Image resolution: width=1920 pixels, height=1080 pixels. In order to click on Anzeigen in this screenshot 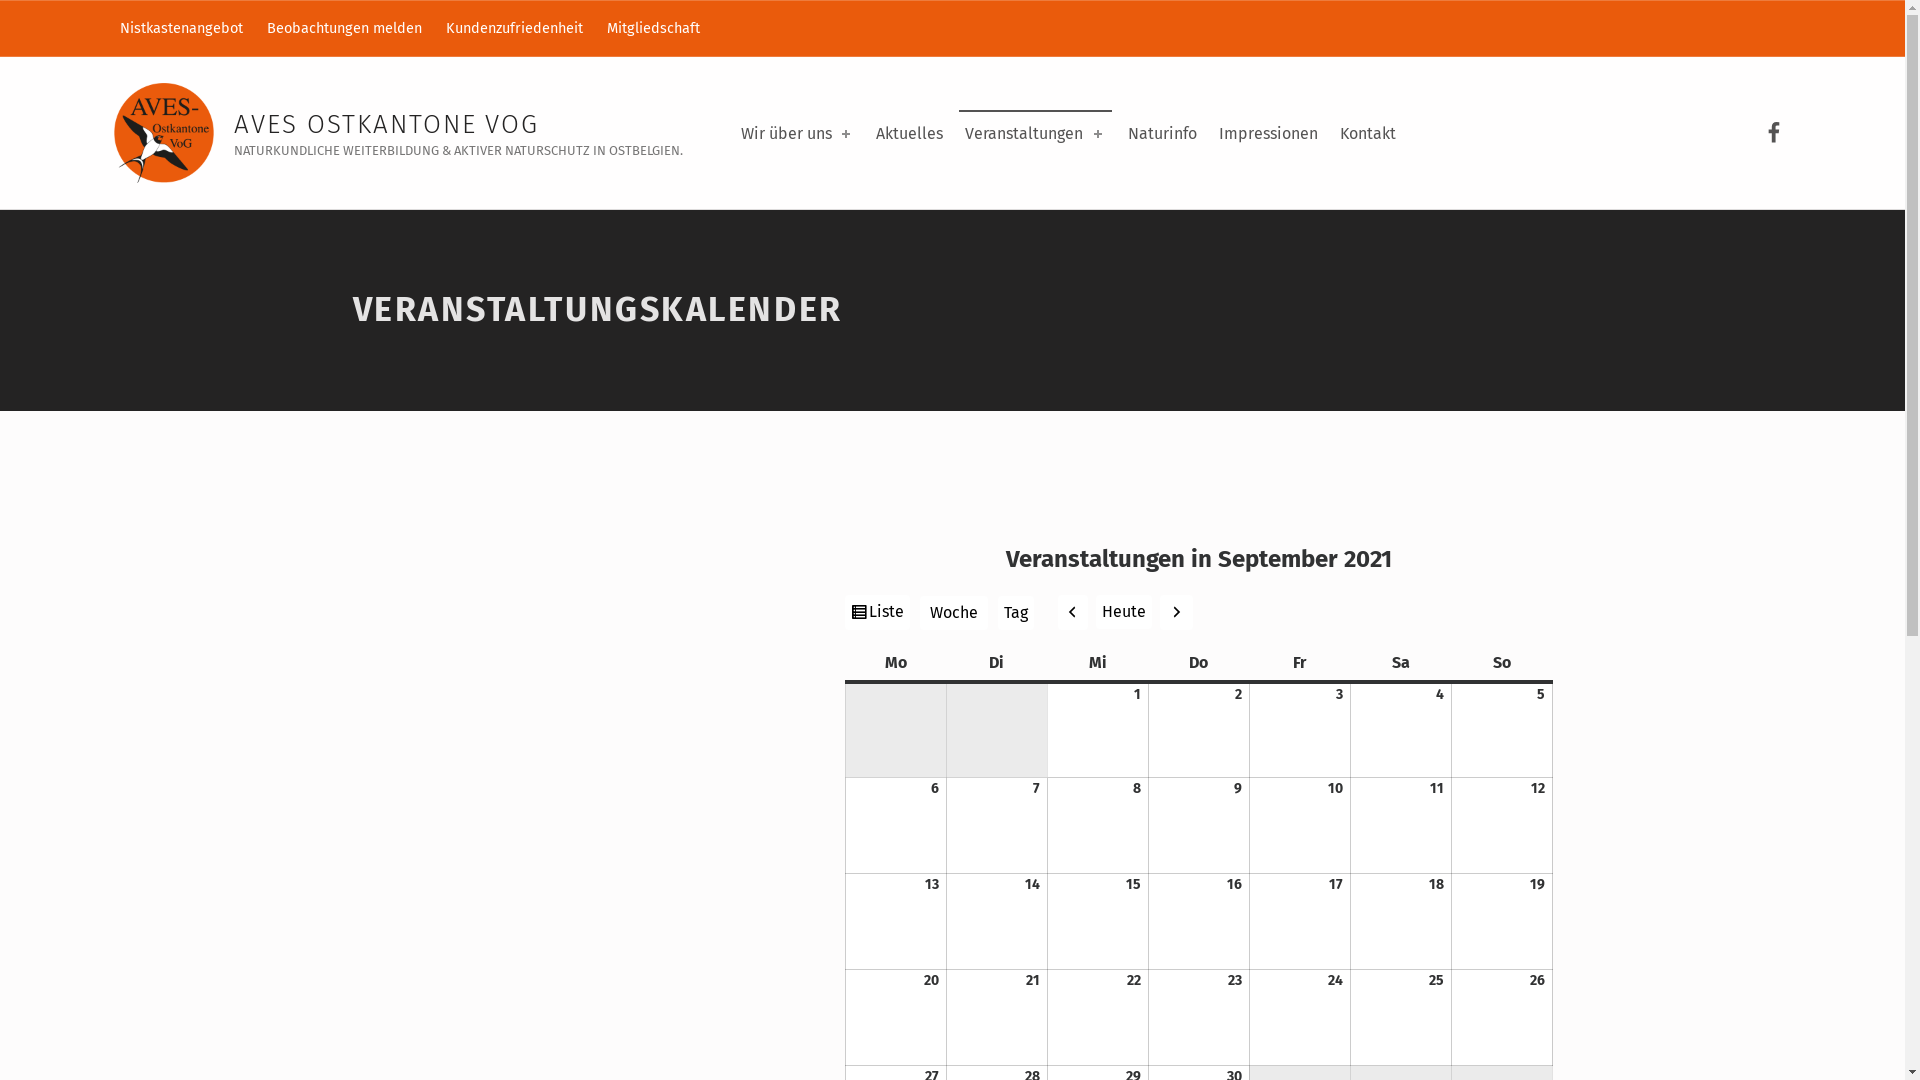, I will do `click(73, 14)`.